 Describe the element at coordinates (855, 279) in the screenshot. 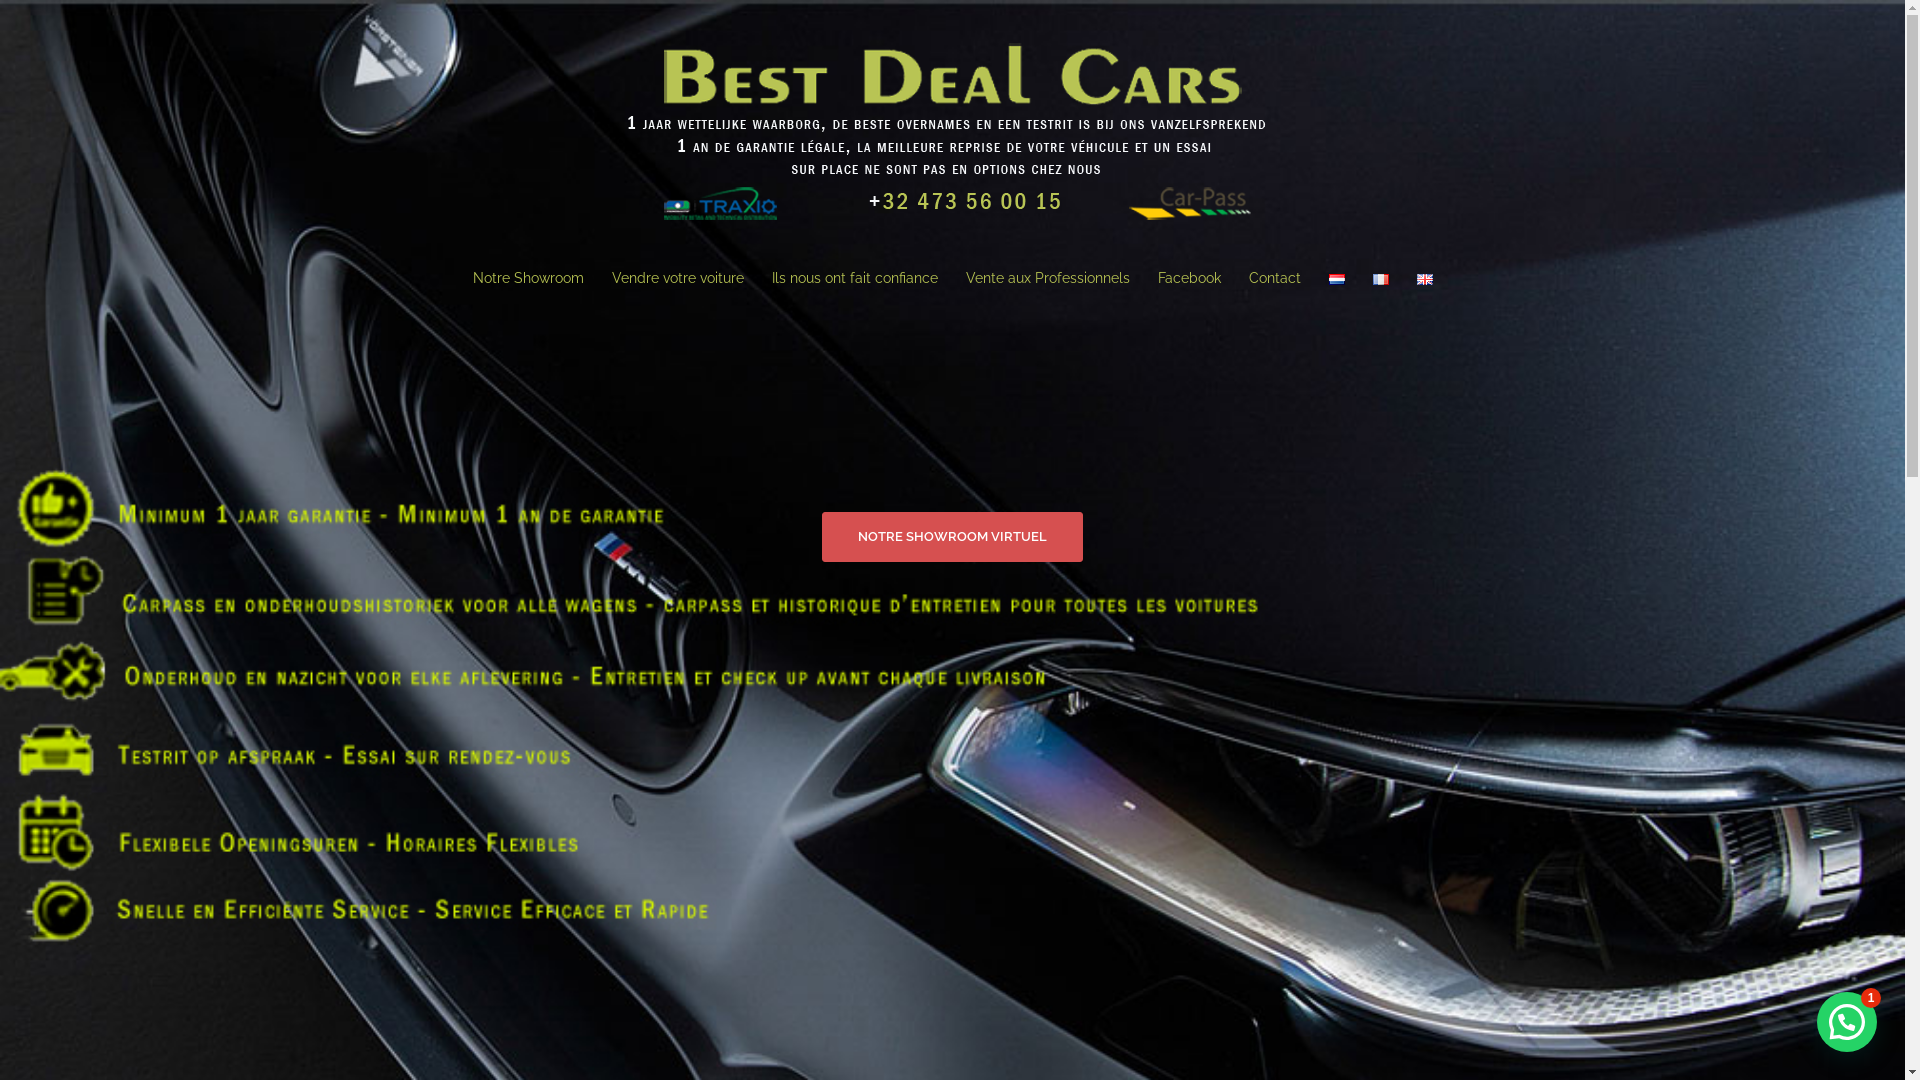

I see `Ils nous ont fait confiance` at that location.